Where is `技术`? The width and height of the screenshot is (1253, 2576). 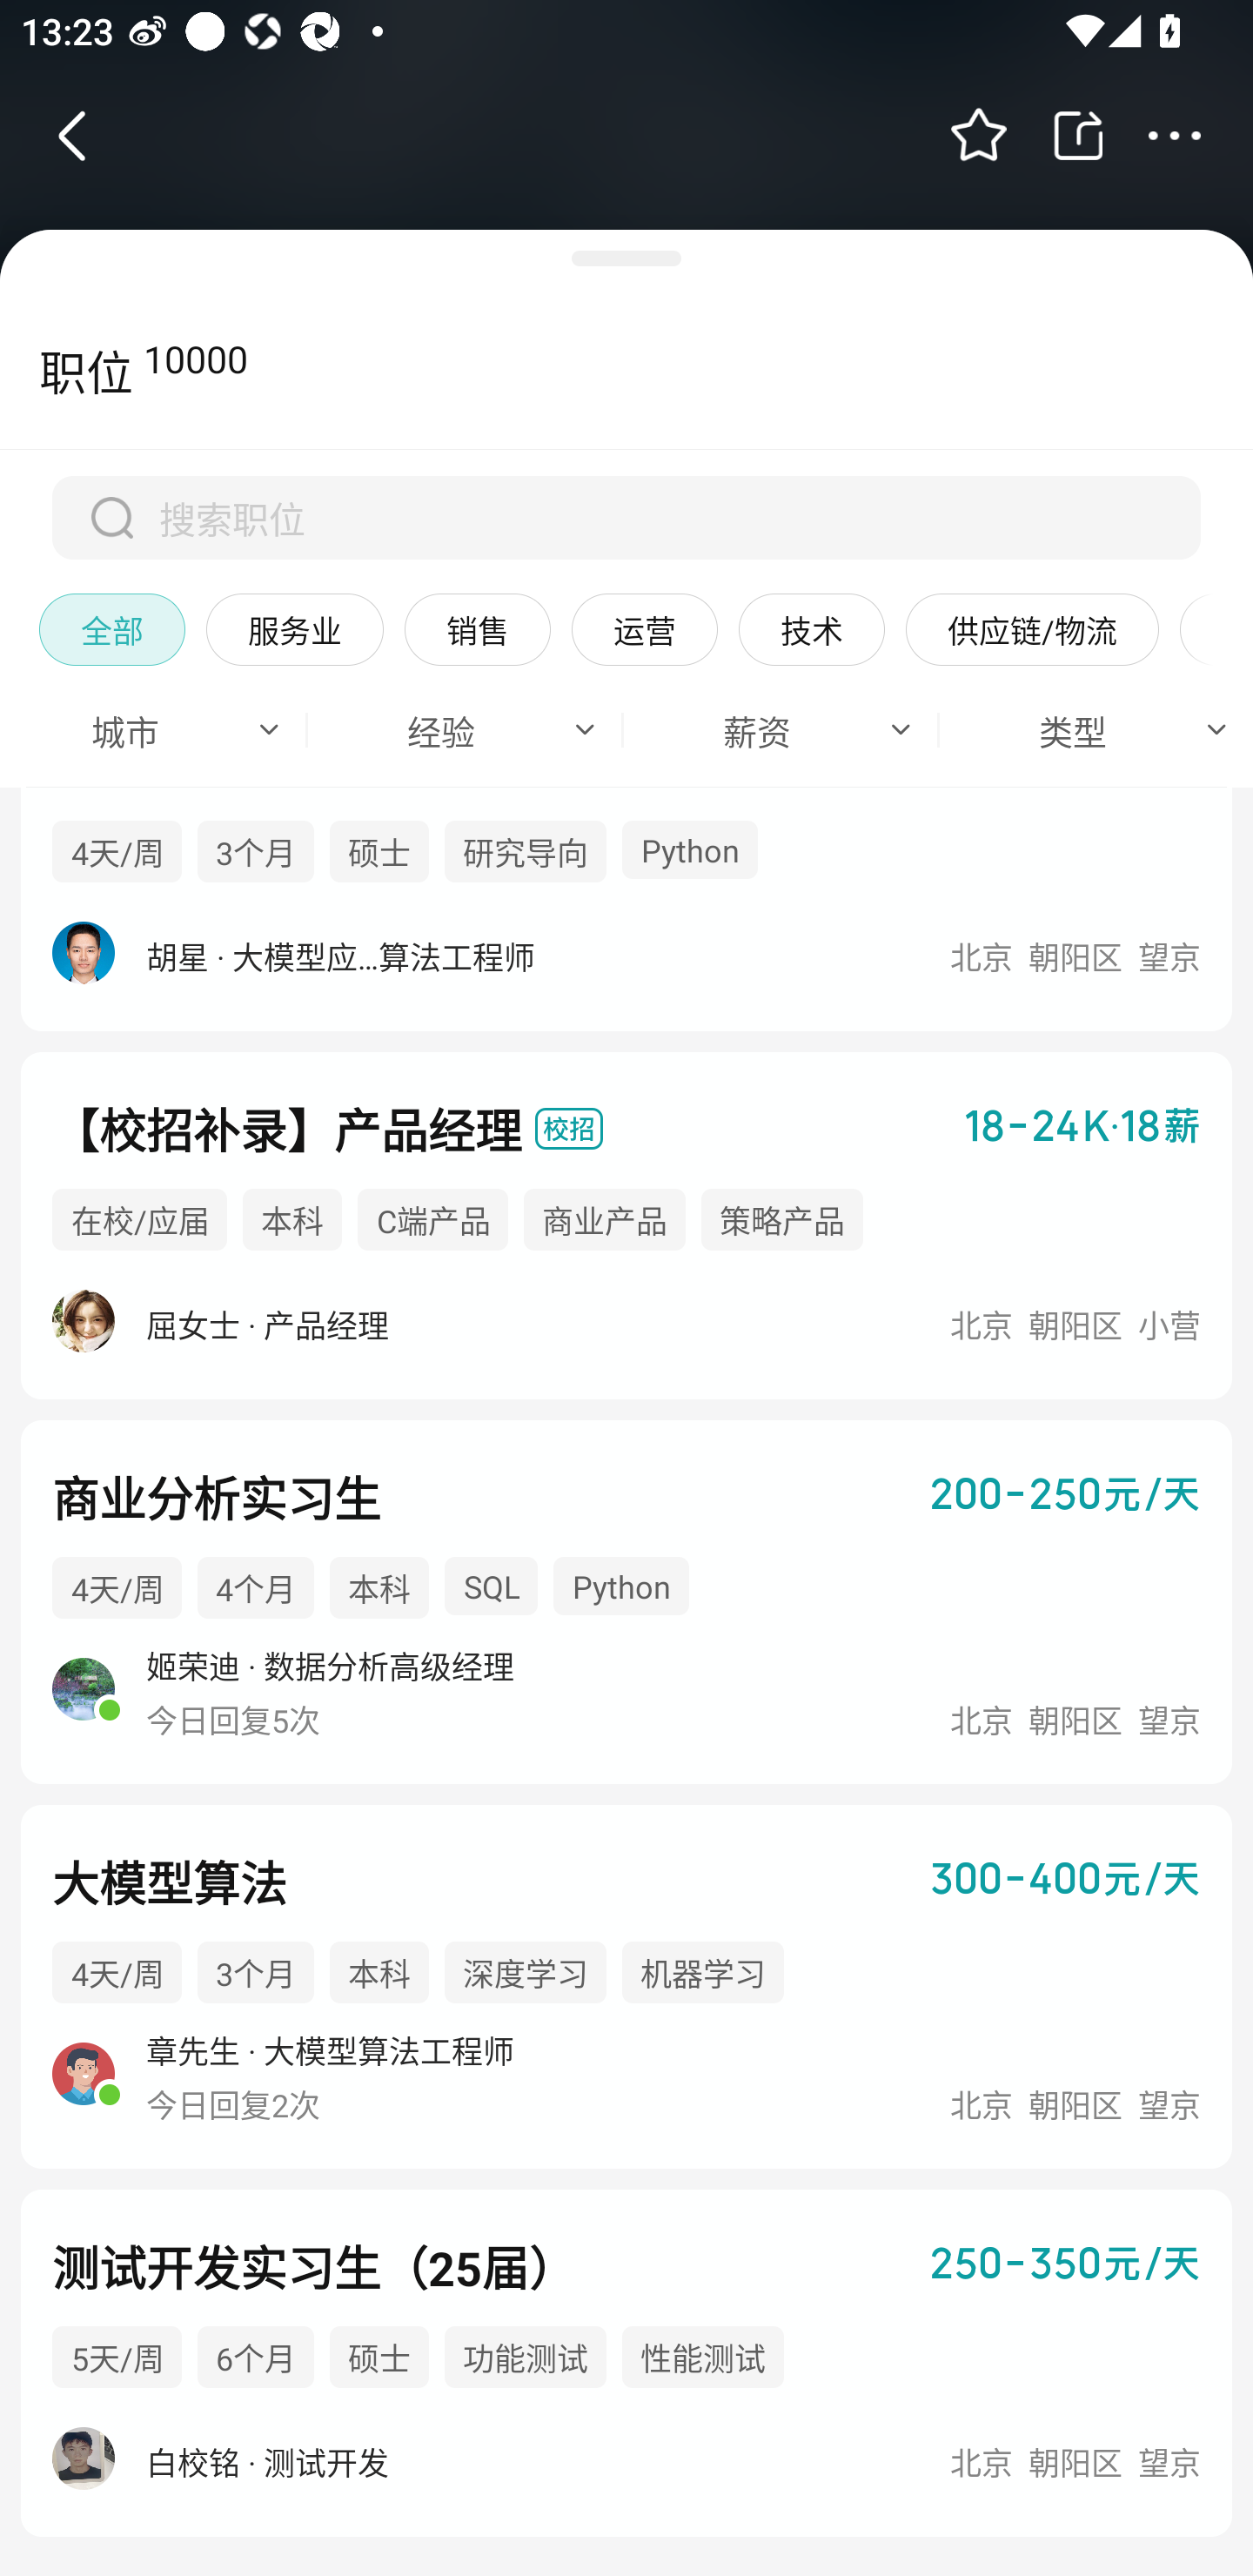 技术 is located at coordinates (811, 628).